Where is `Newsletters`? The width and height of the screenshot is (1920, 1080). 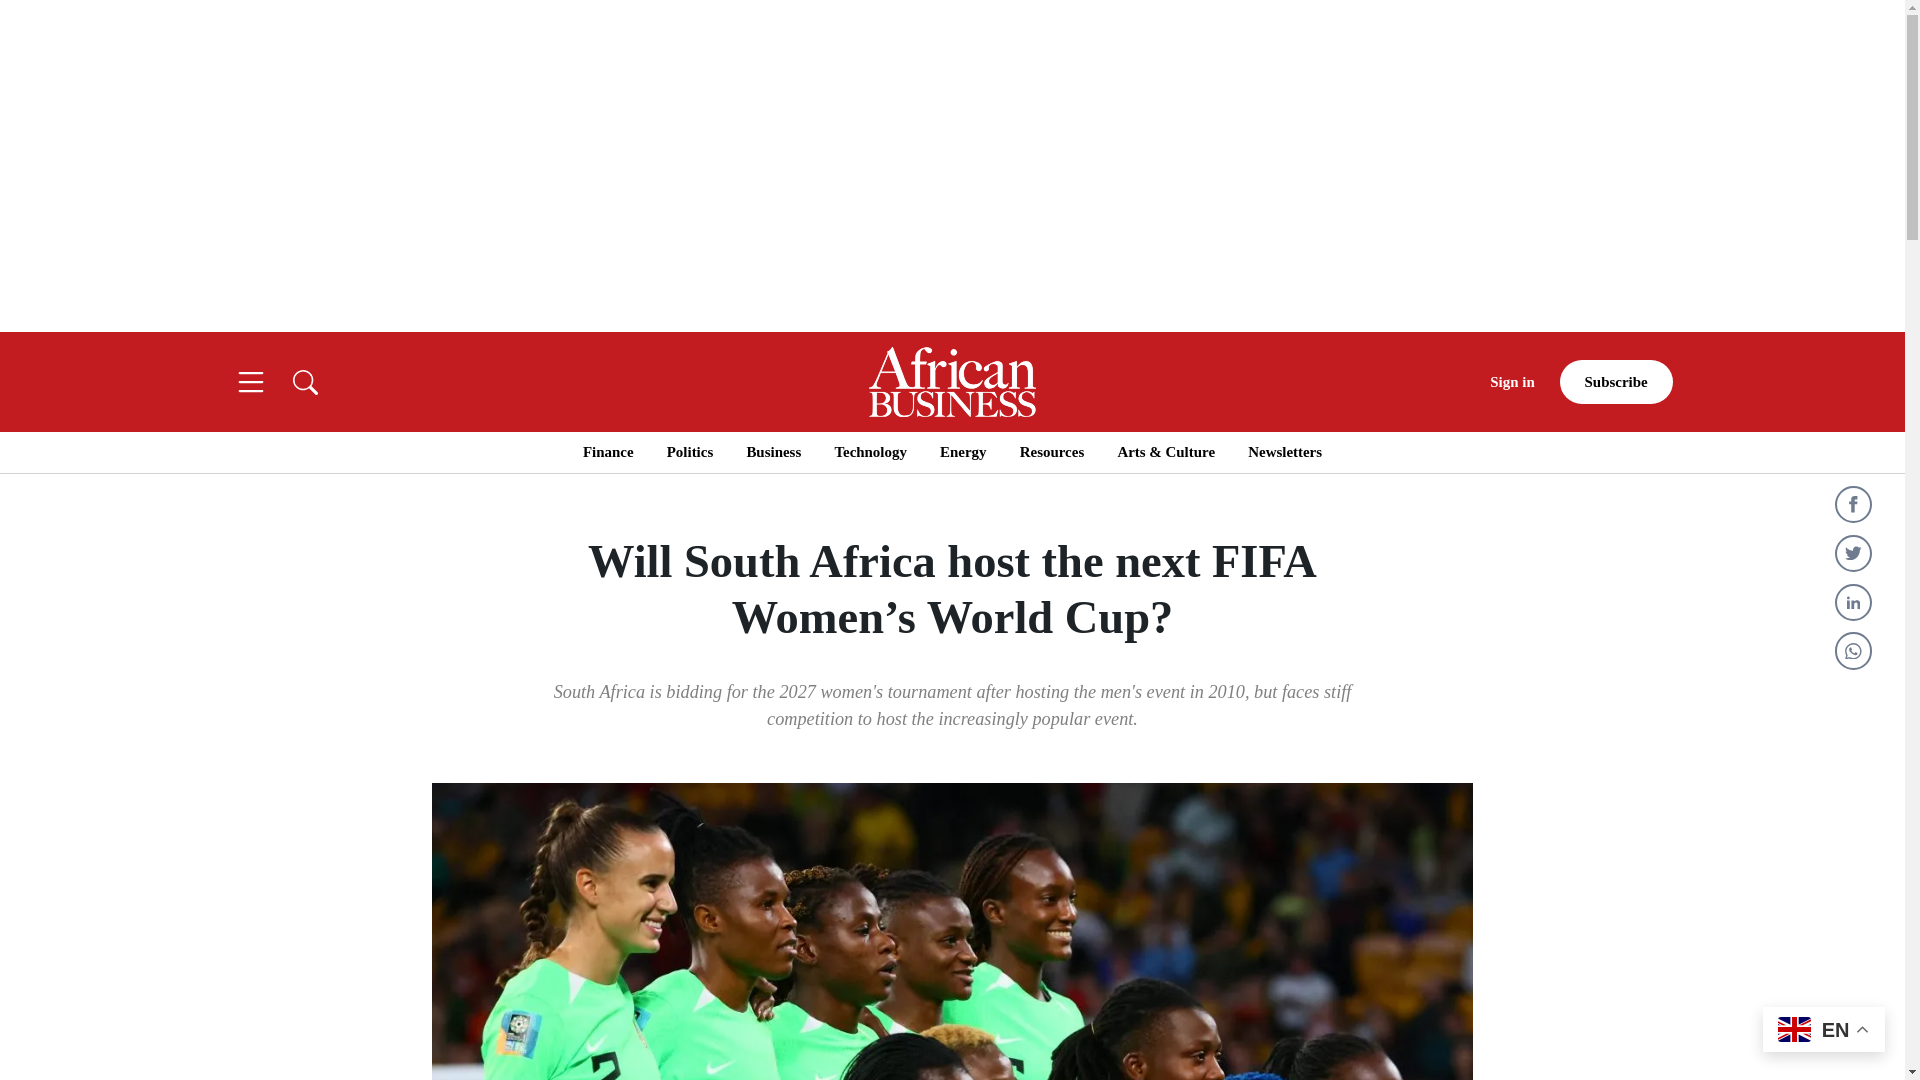 Newsletters is located at coordinates (1285, 452).